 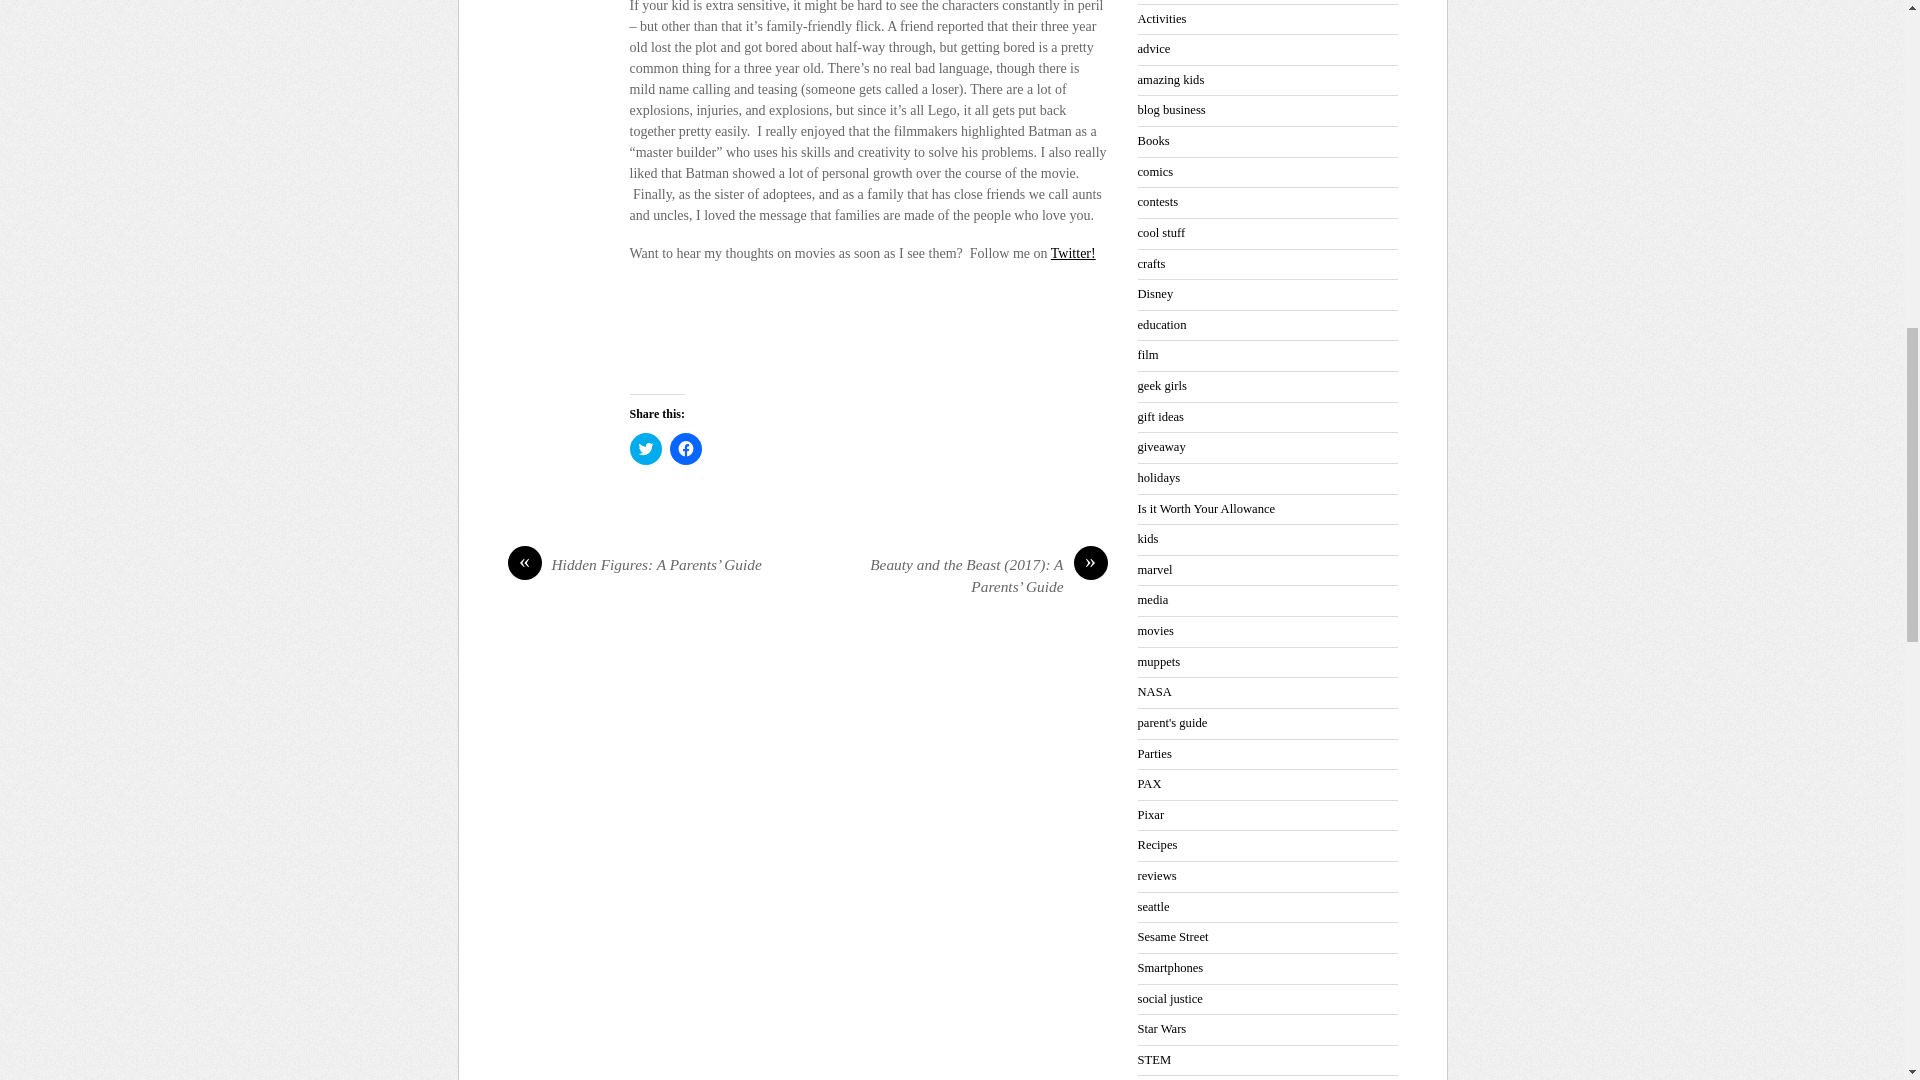 What do you see at coordinates (1156, 172) in the screenshot?
I see `comics` at bounding box center [1156, 172].